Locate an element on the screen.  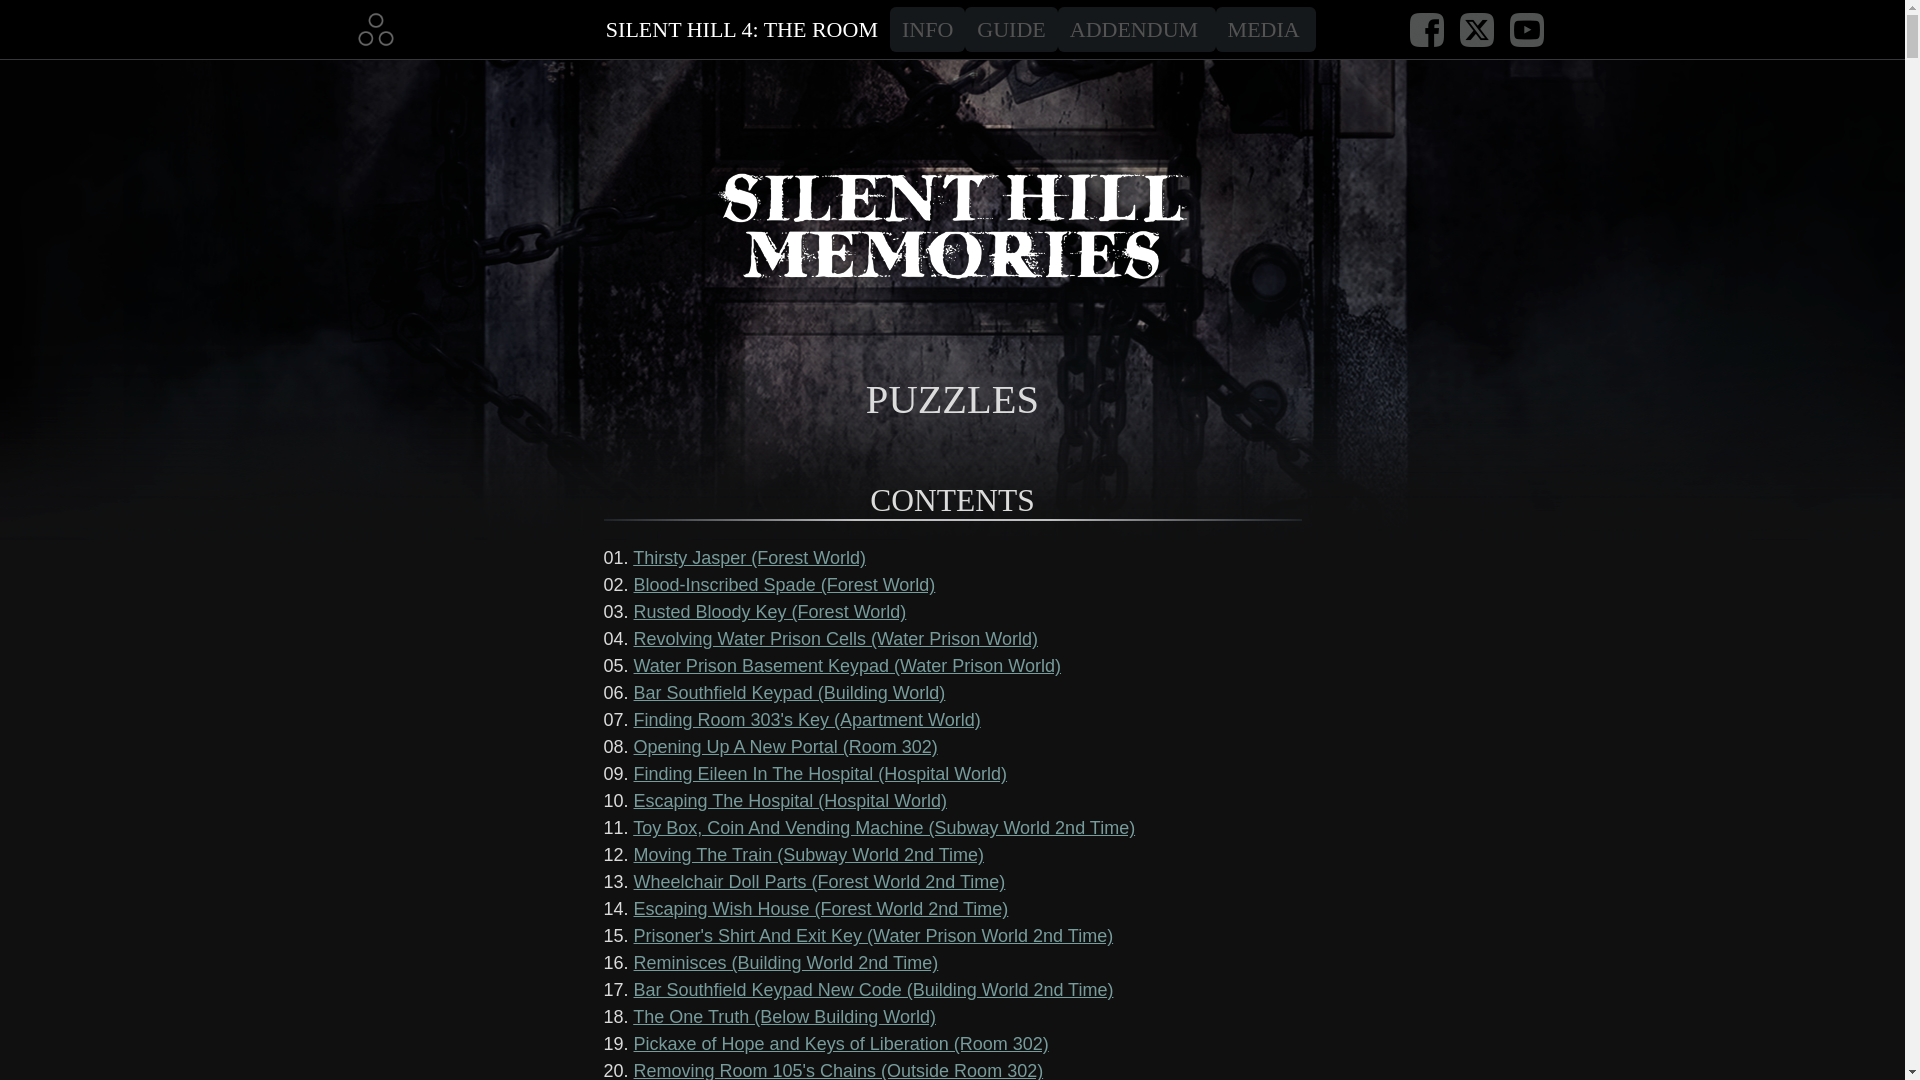
X is located at coordinates (1476, 28).